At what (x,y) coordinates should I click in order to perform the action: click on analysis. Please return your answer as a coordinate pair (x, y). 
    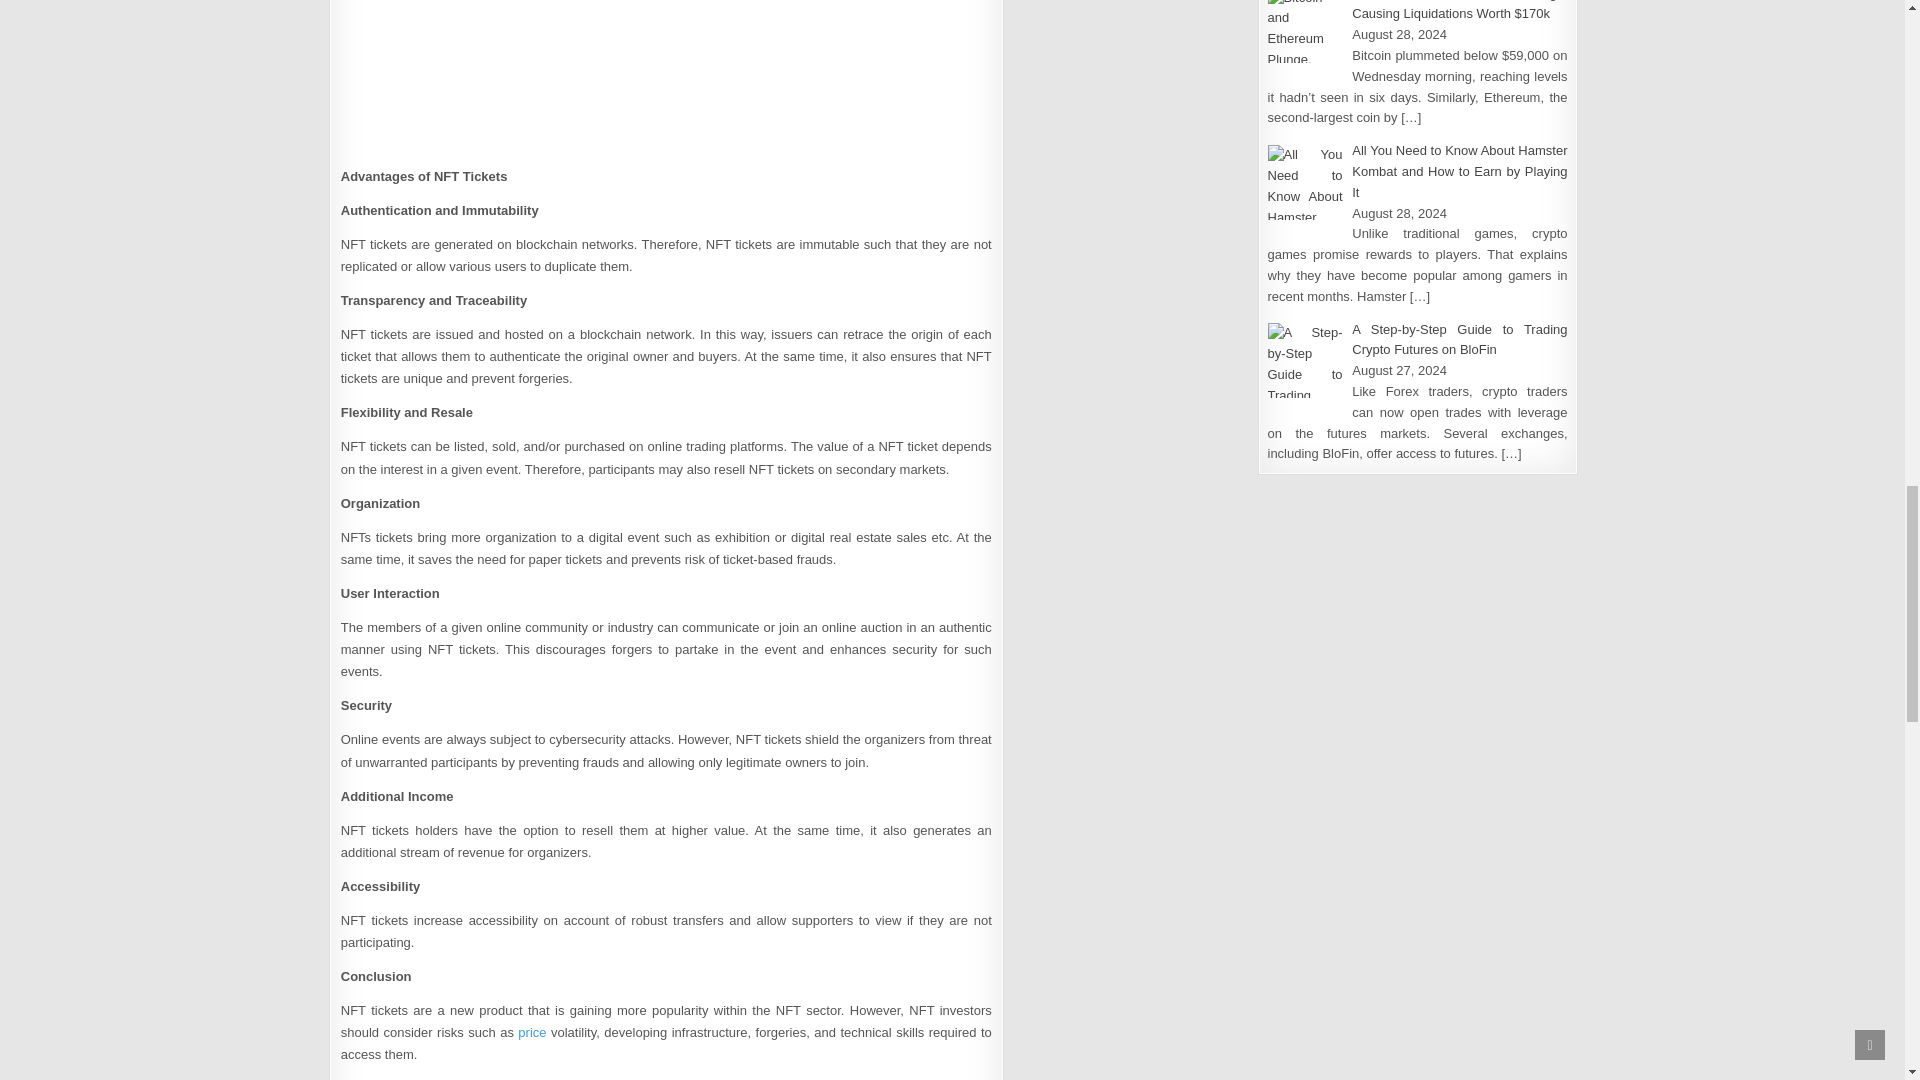
    Looking at the image, I should click on (532, 1032).